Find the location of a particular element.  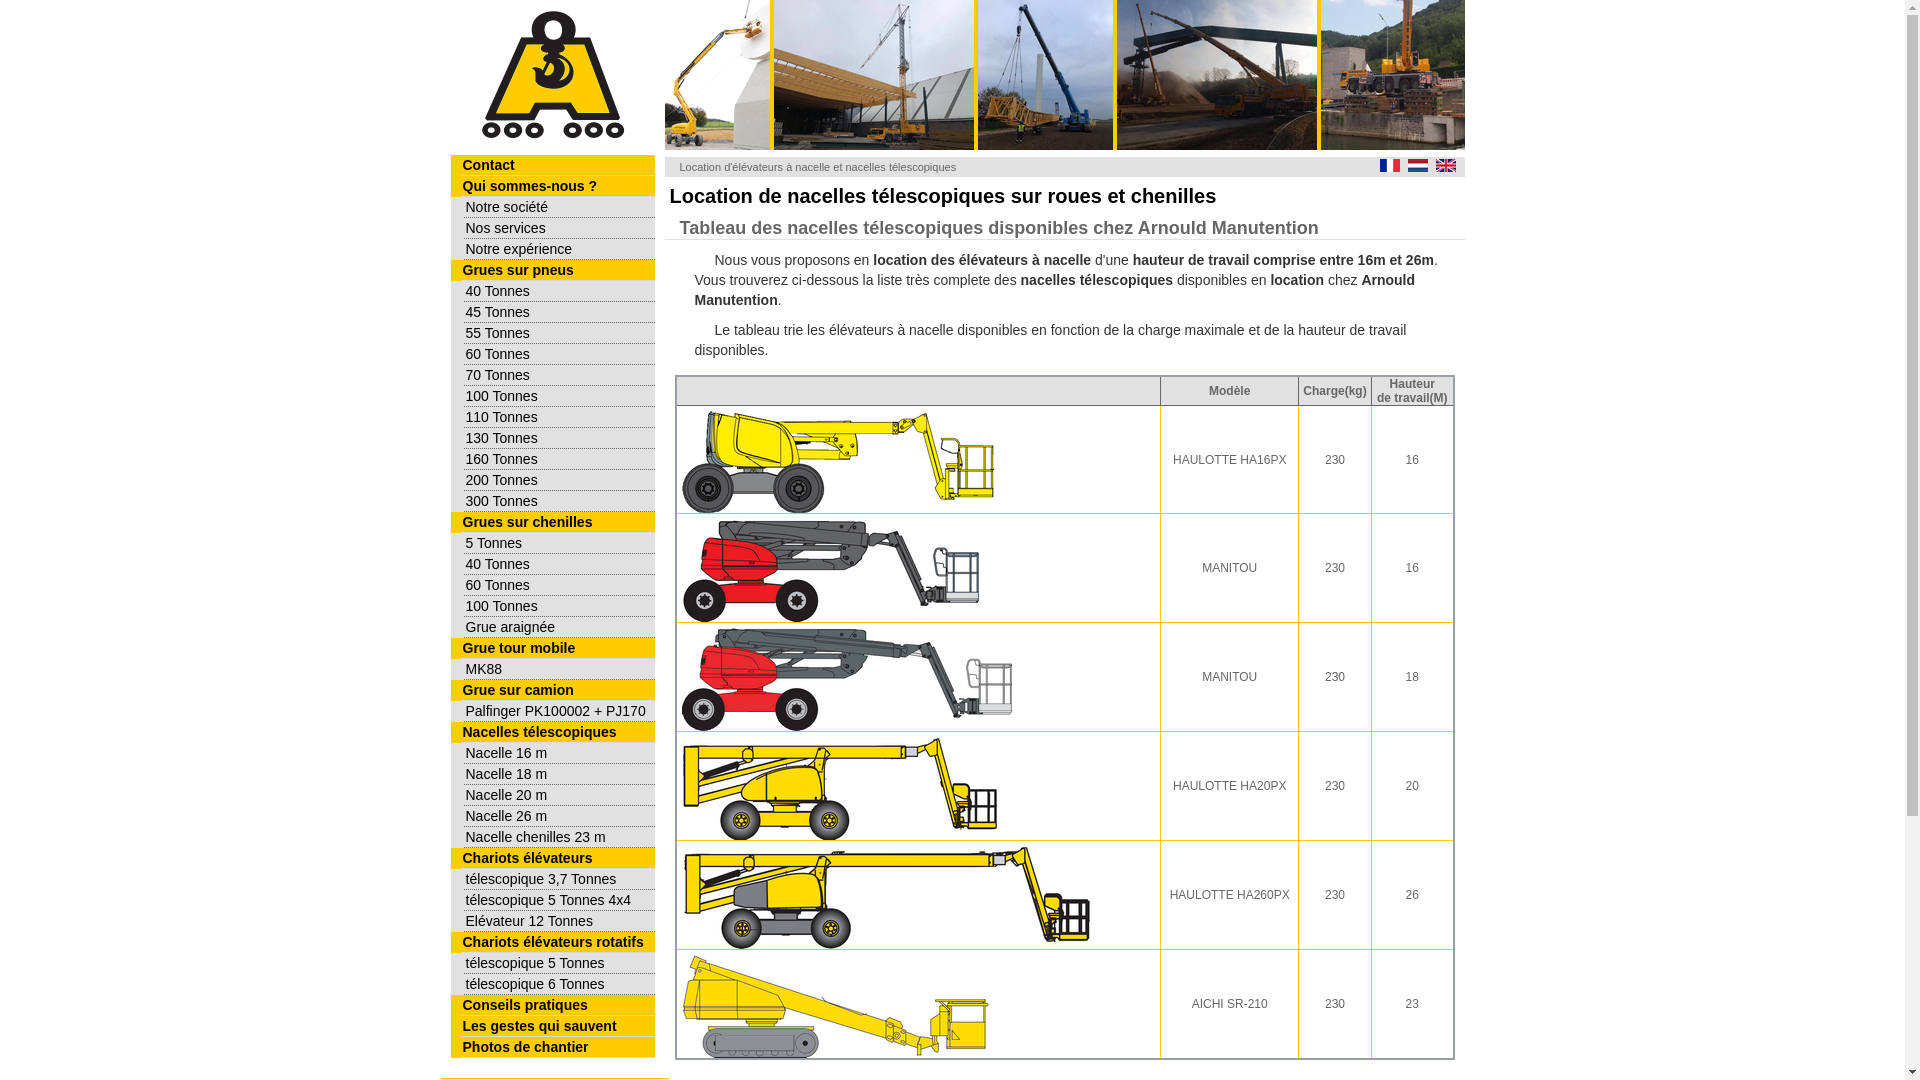

Palfinger PK100002 + PJ170 is located at coordinates (560, 712).